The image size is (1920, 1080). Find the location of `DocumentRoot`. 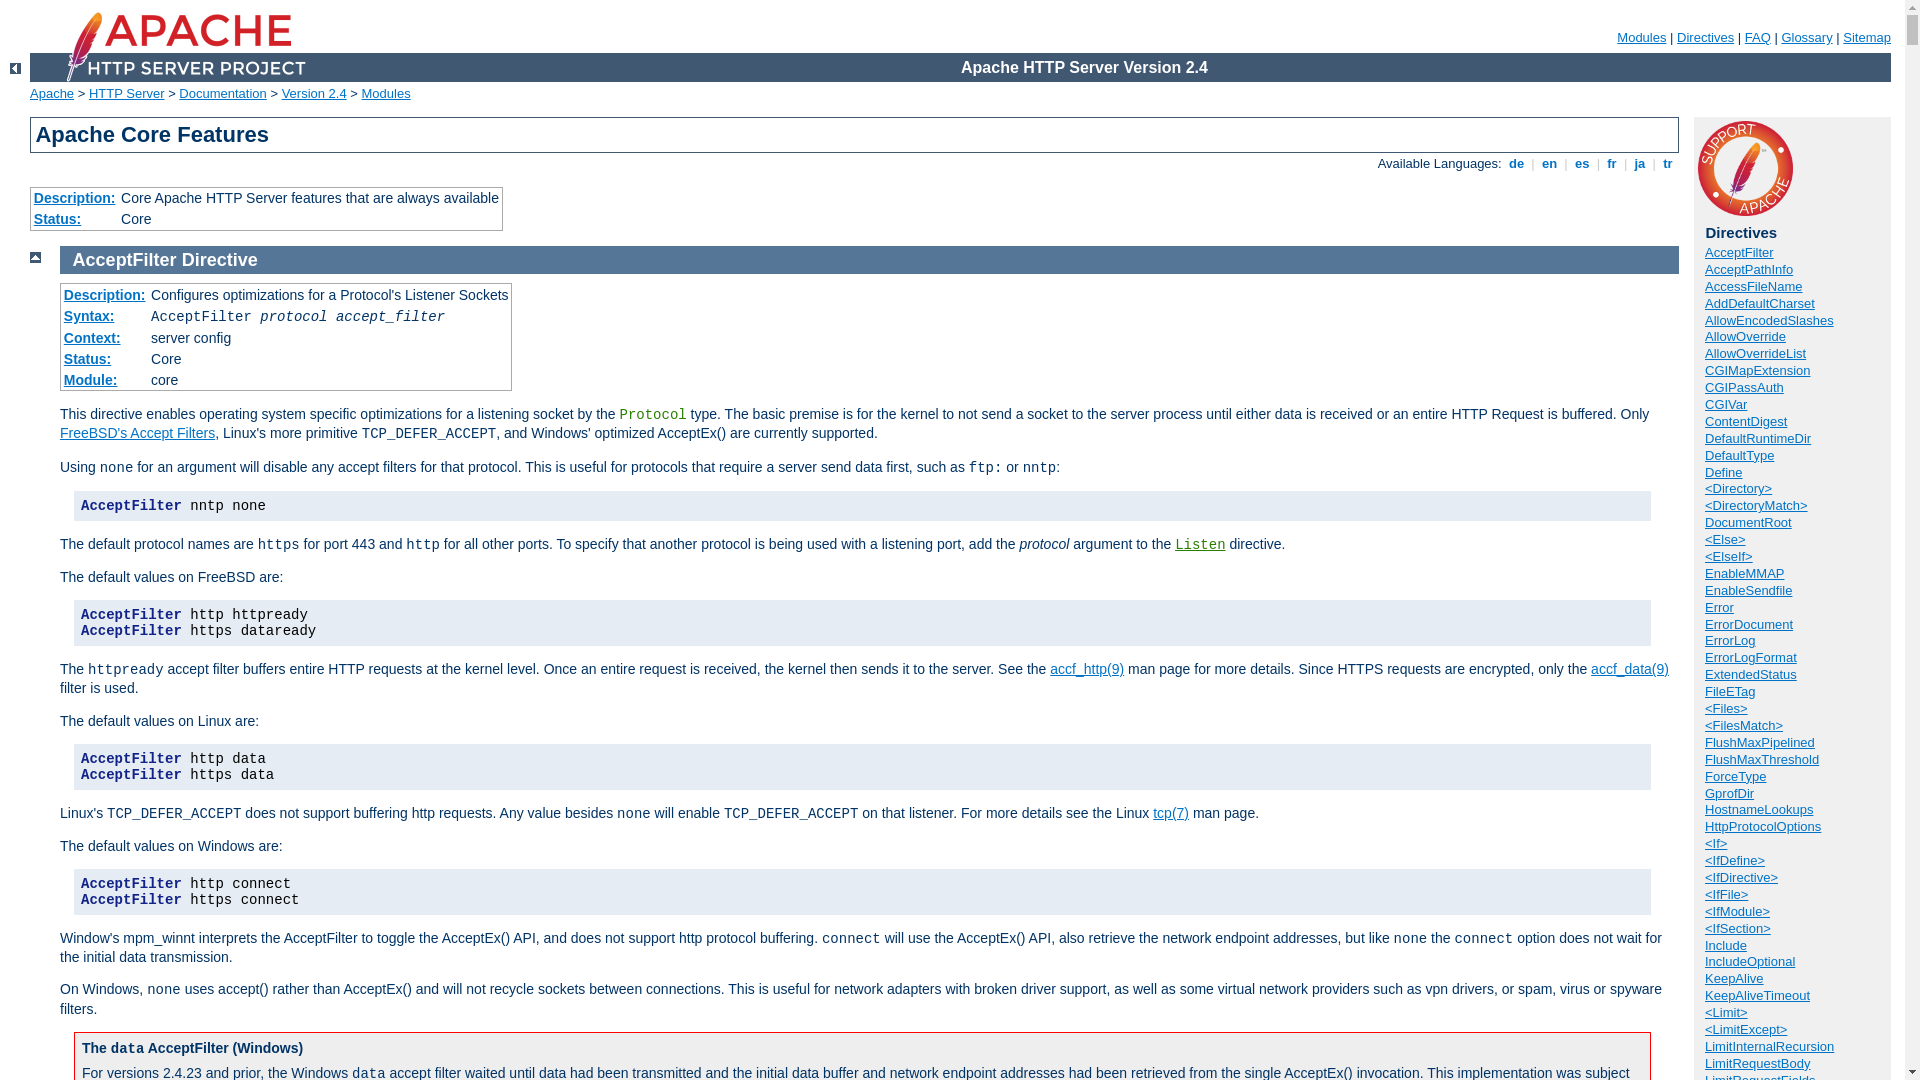

DocumentRoot is located at coordinates (1748, 522).